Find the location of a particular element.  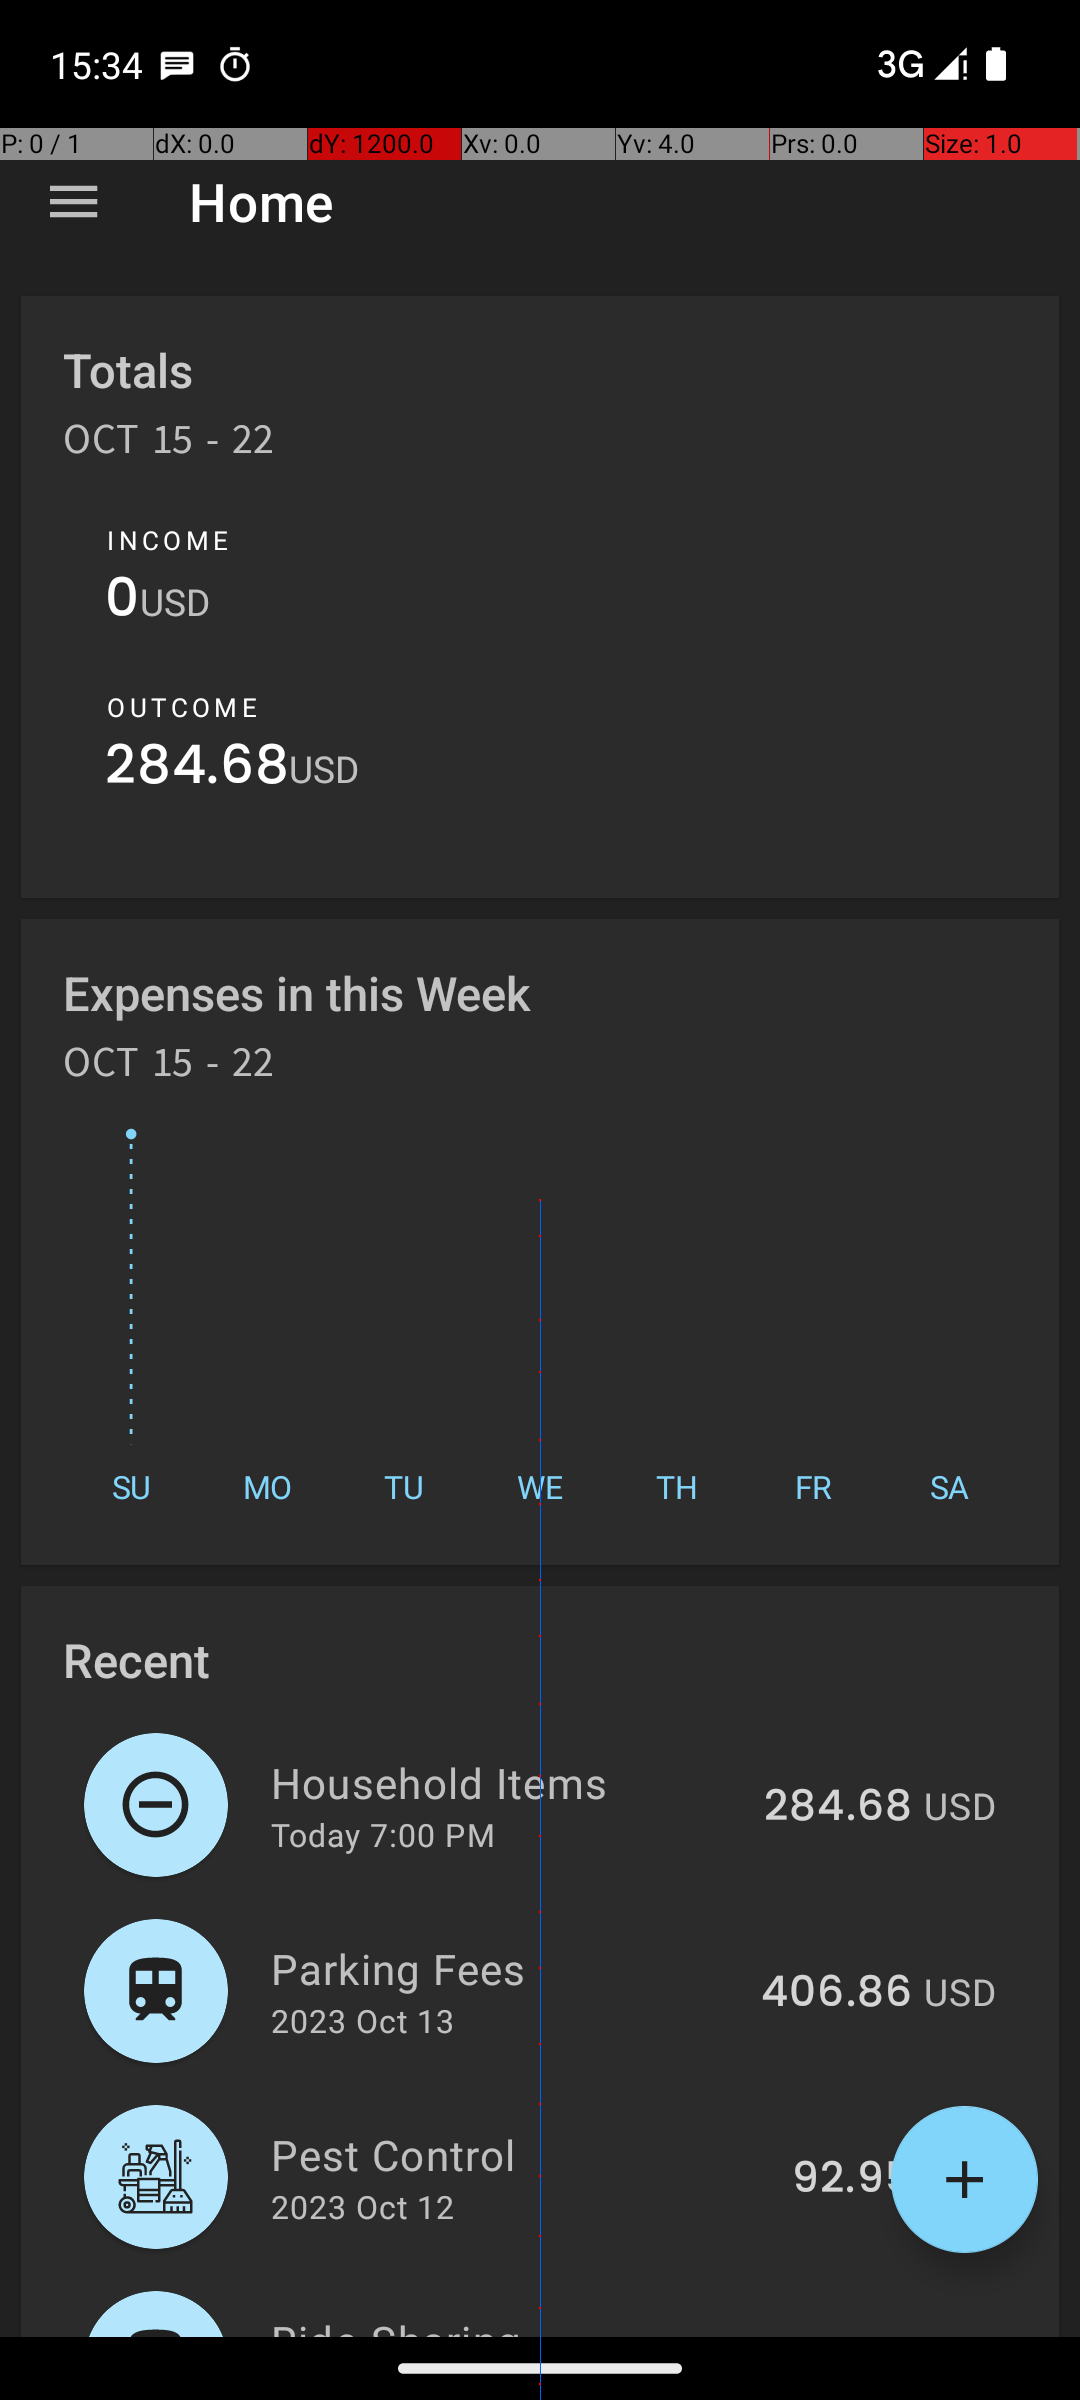

406.86 is located at coordinates (836, 1993).